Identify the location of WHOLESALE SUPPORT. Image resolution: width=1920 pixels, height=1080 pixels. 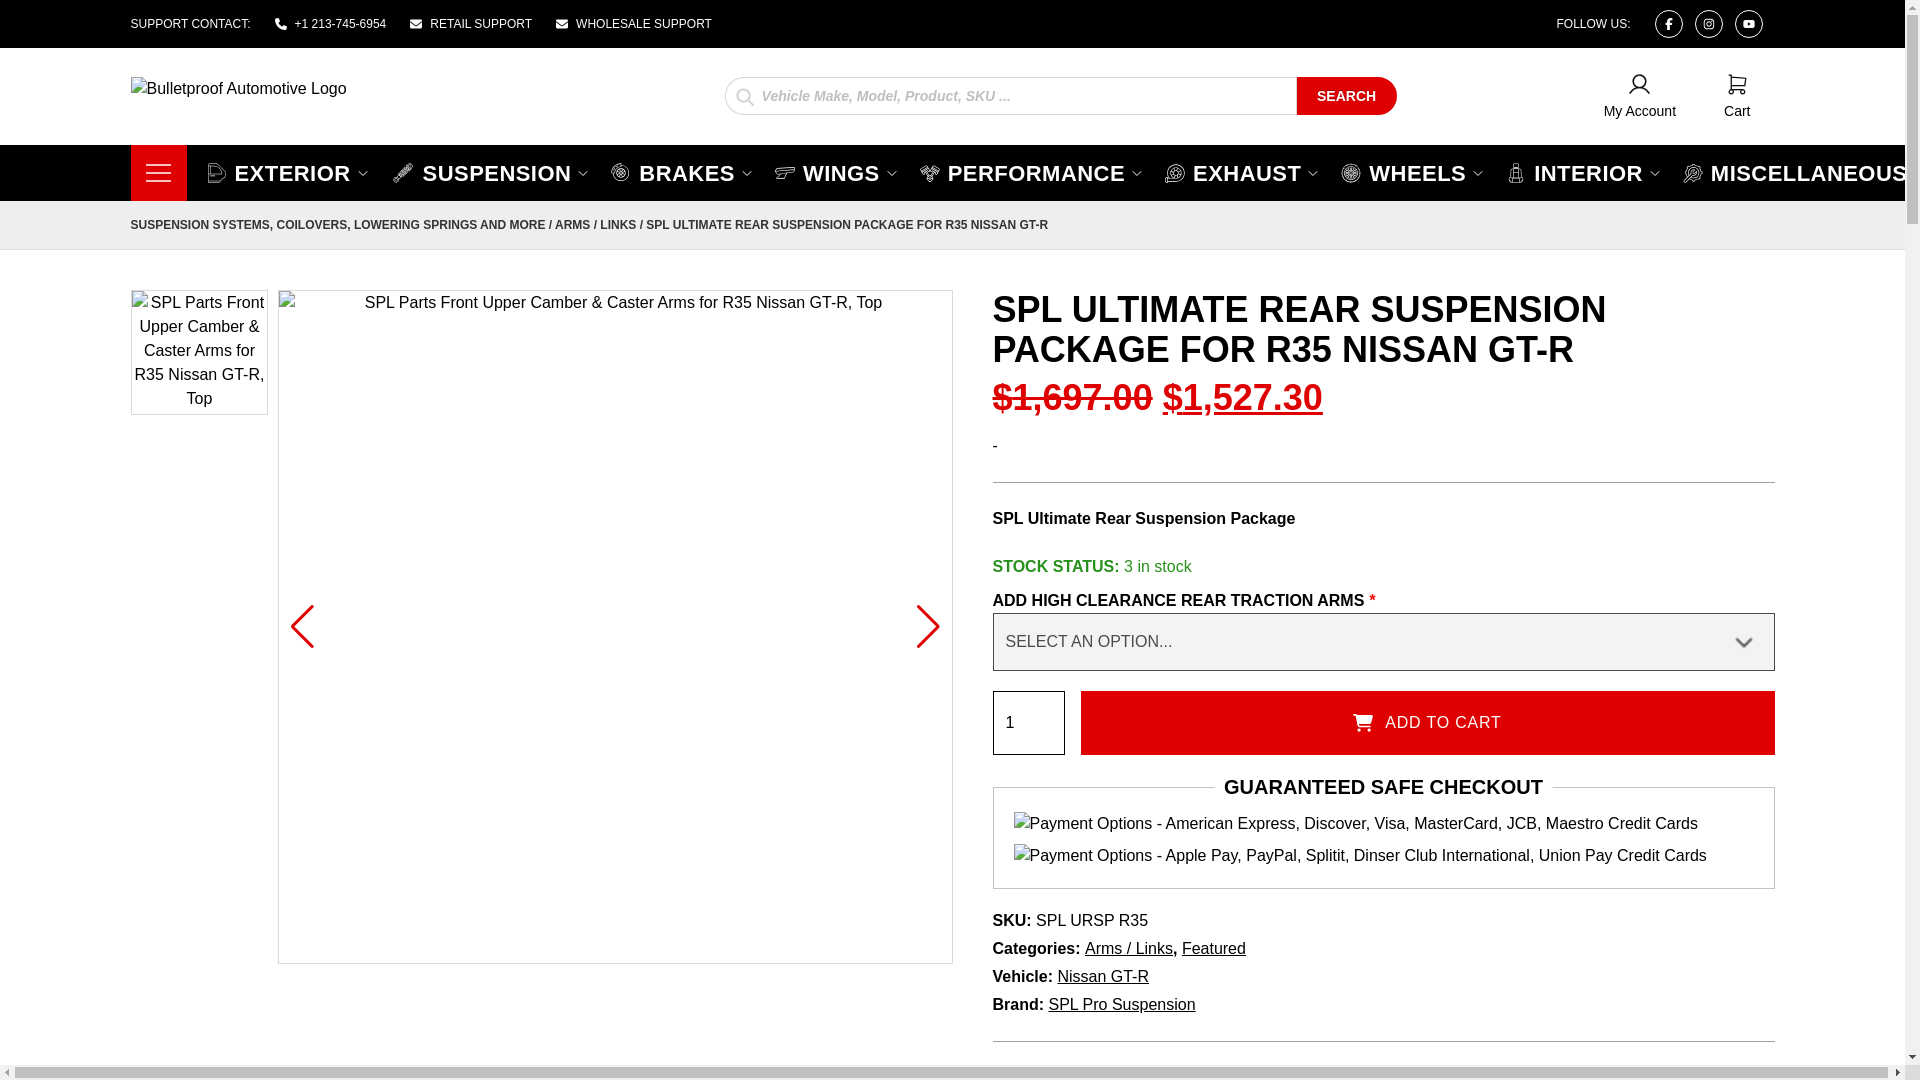
(1667, 23).